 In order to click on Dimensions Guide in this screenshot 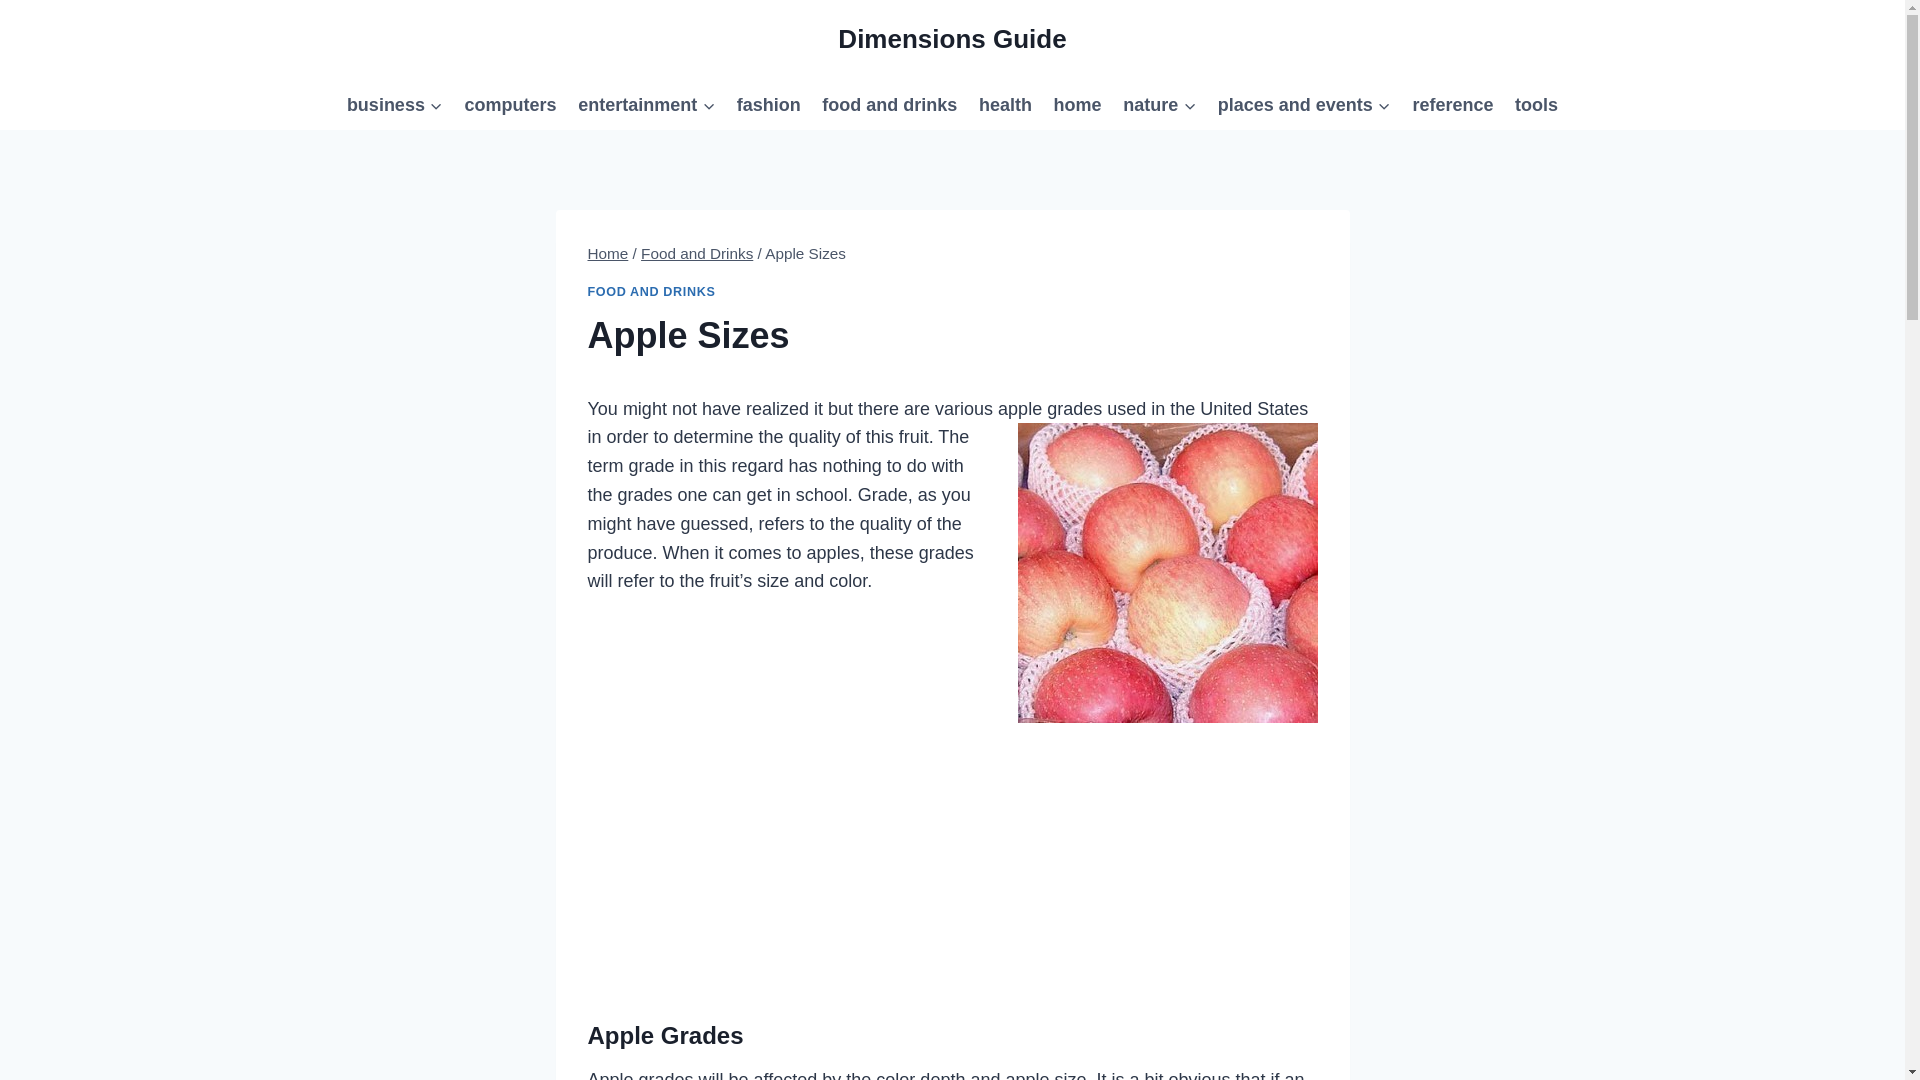, I will do `click(951, 39)`.